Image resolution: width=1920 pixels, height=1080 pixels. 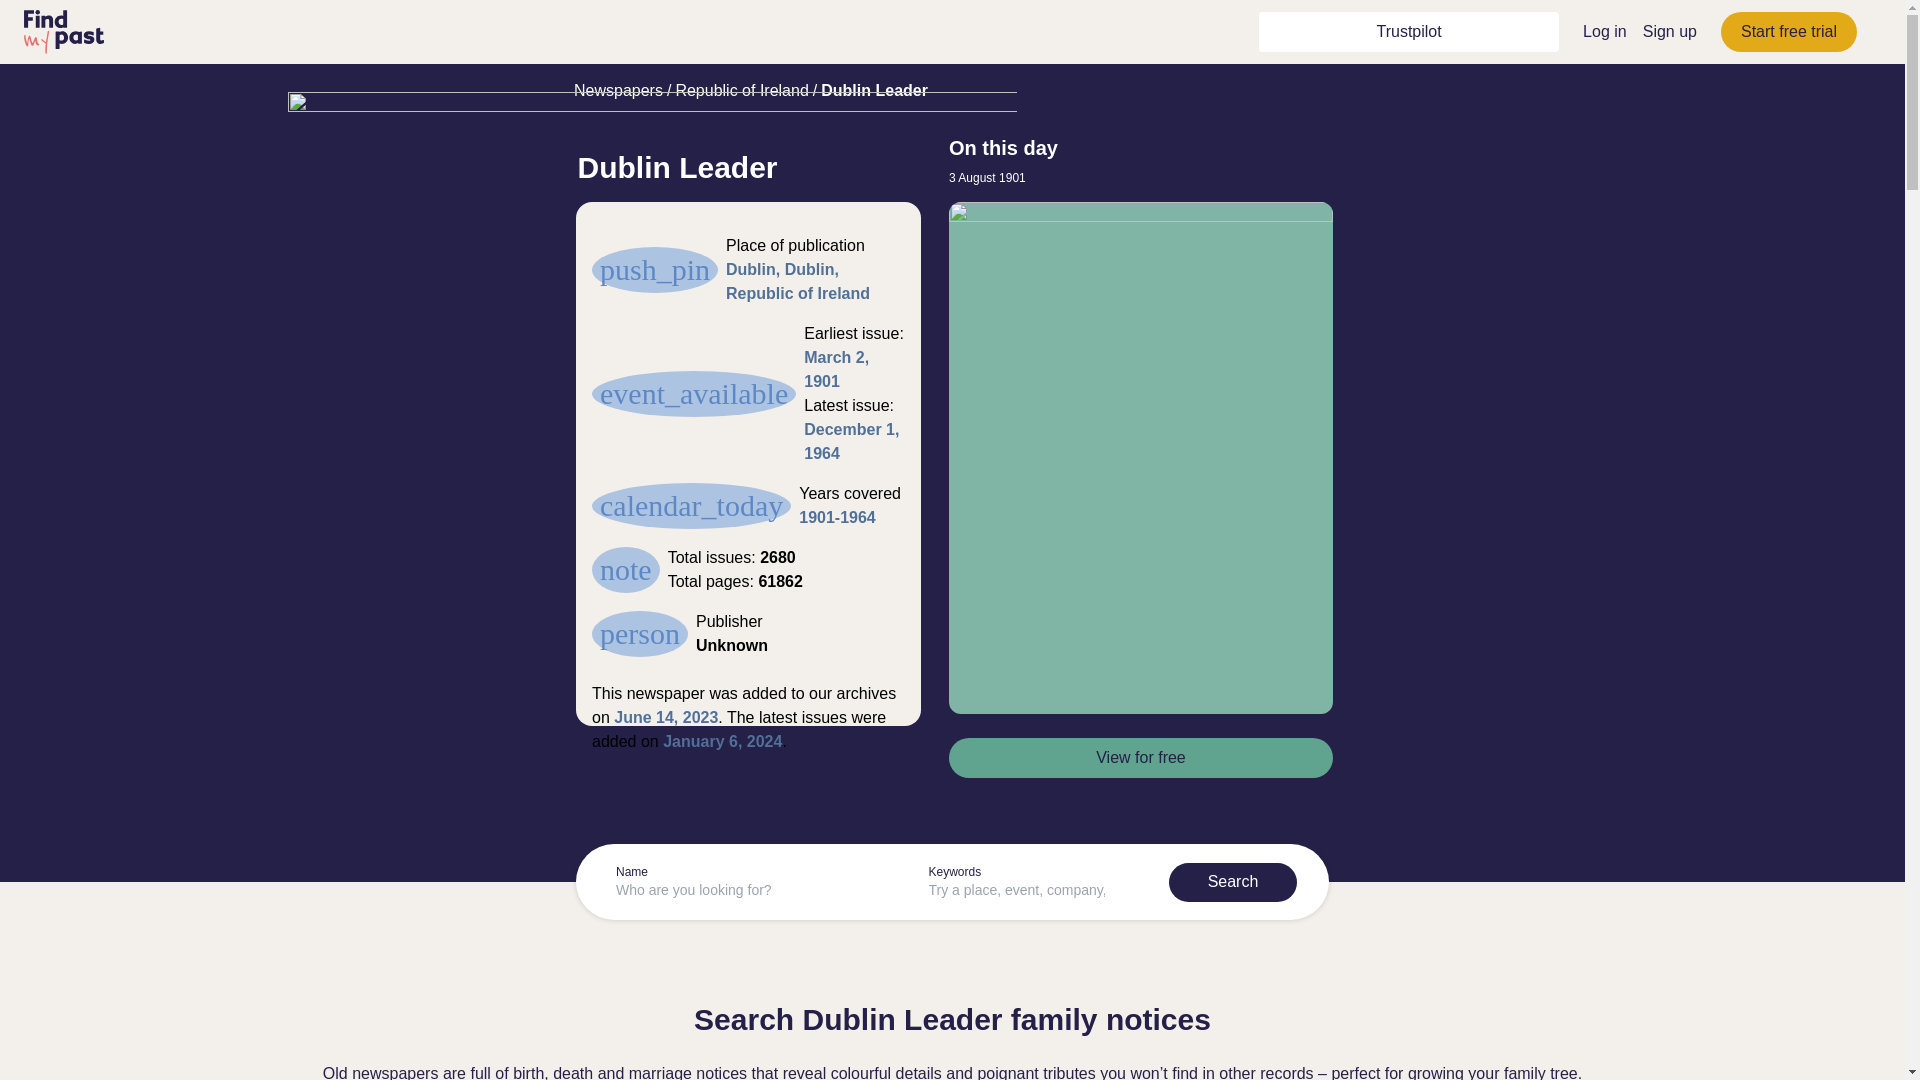 What do you see at coordinates (1670, 30) in the screenshot?
I see `Sign up` at bounding box center [1670, 30].